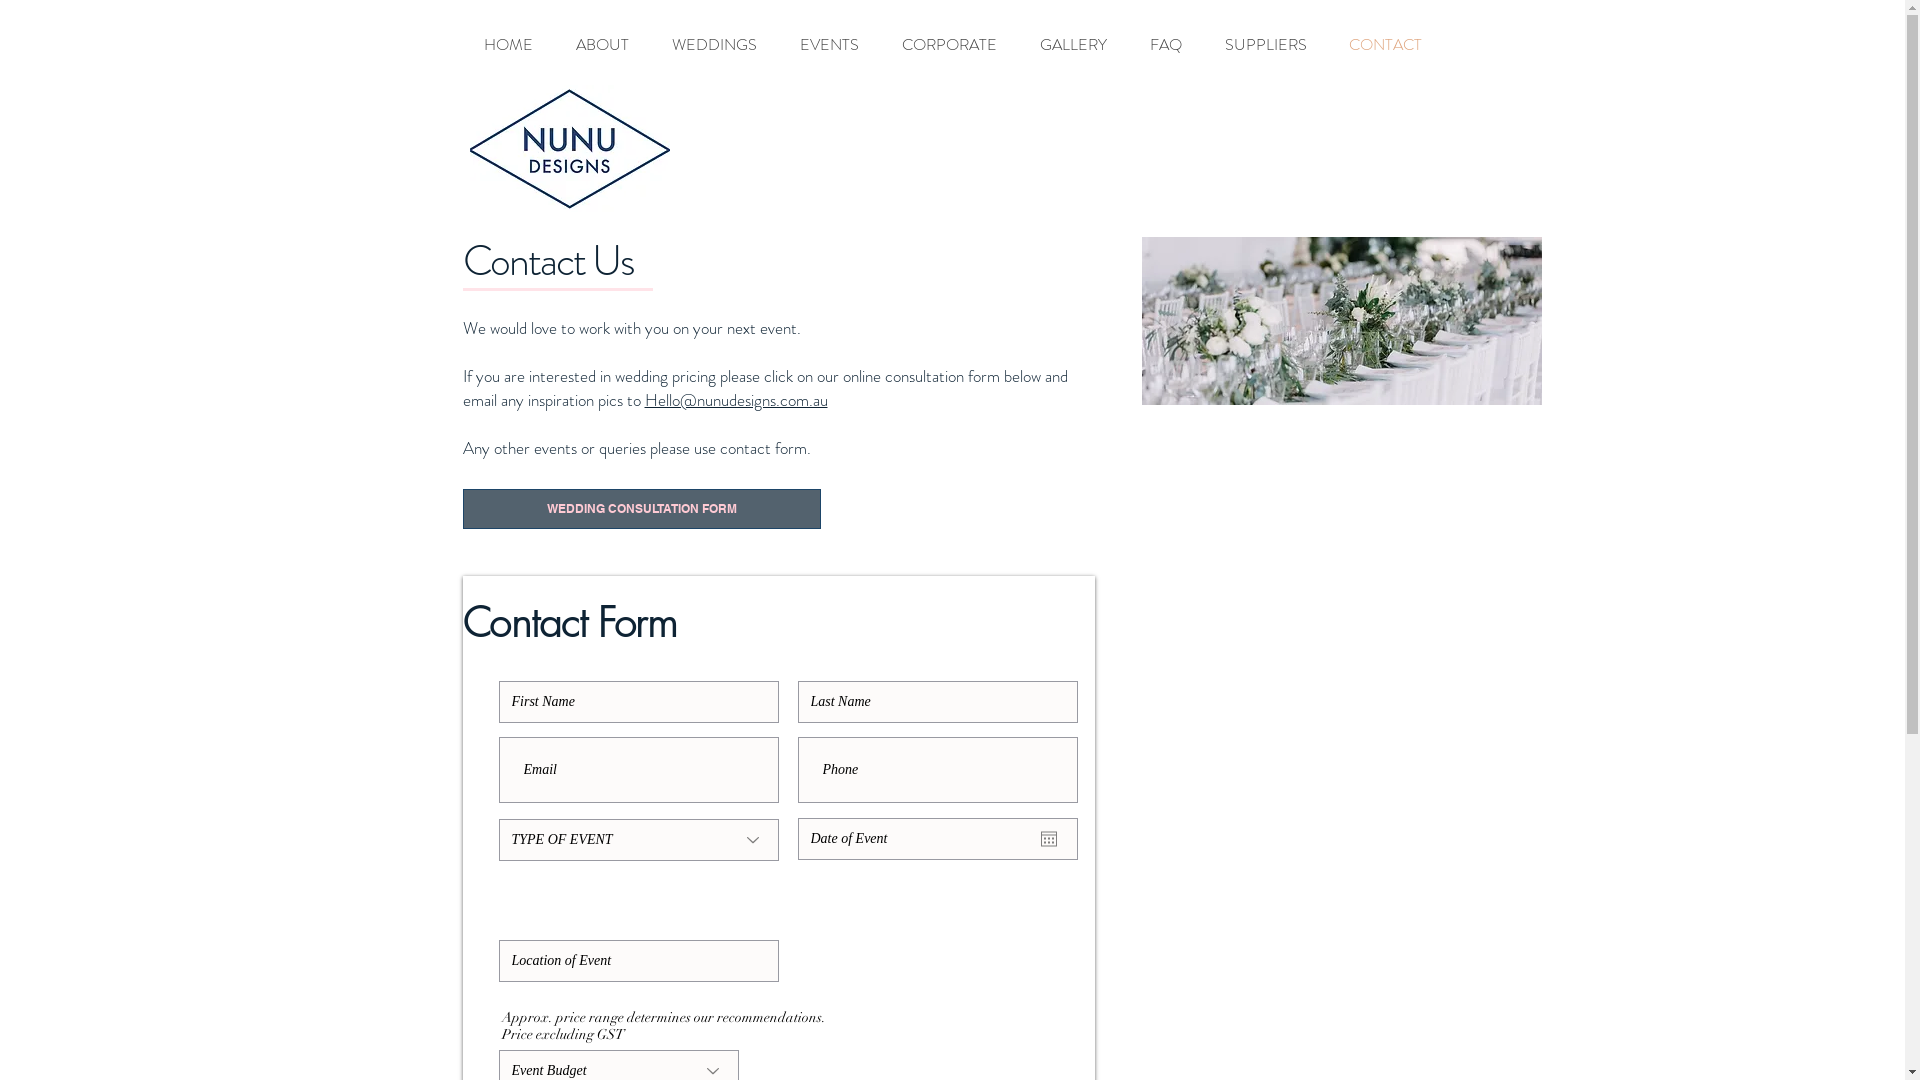 The width and height of the screenshot is (1920, 1080). I want to click on Hello@nunudesigns.com.au, so click(736, 400).